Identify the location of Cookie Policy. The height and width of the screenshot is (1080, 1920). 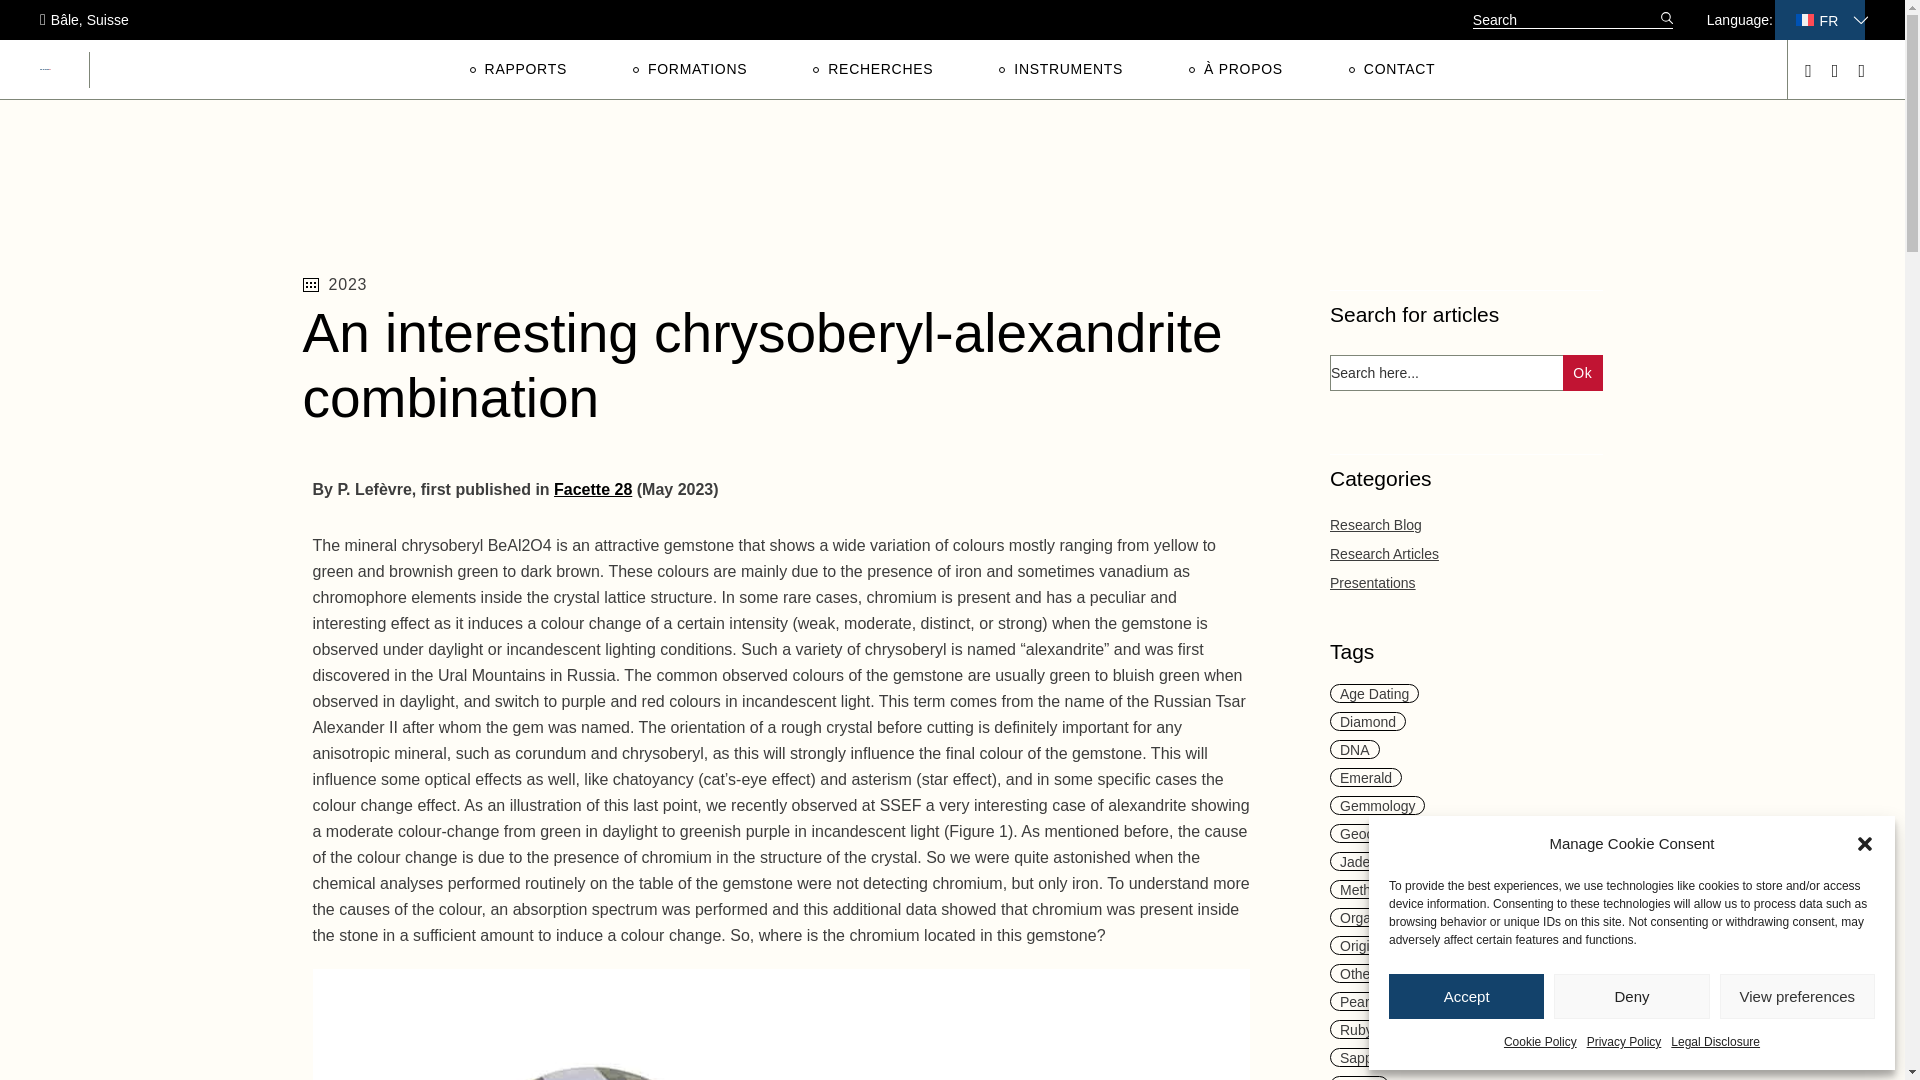
(1540, 1042).